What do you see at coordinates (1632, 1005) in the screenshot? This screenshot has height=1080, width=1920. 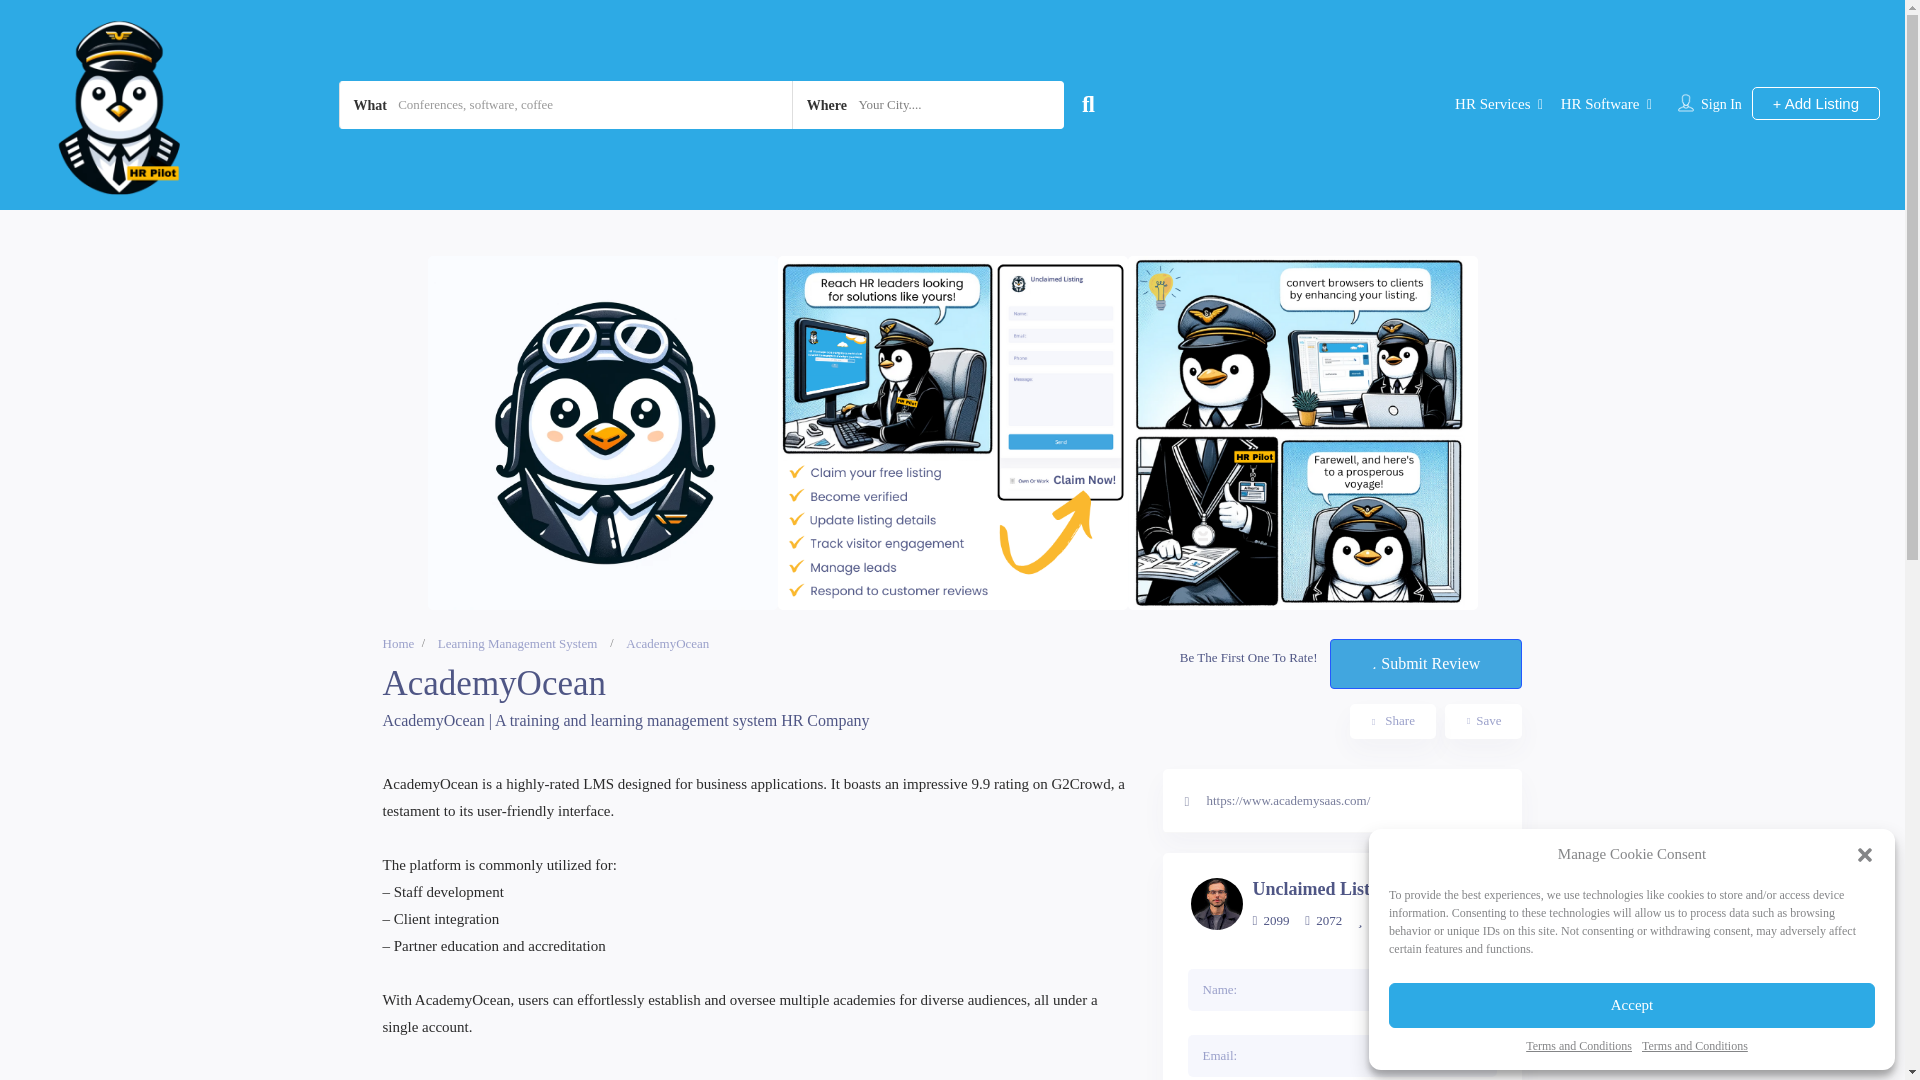 I see `Accept` at bounding box center [1632, 1005].